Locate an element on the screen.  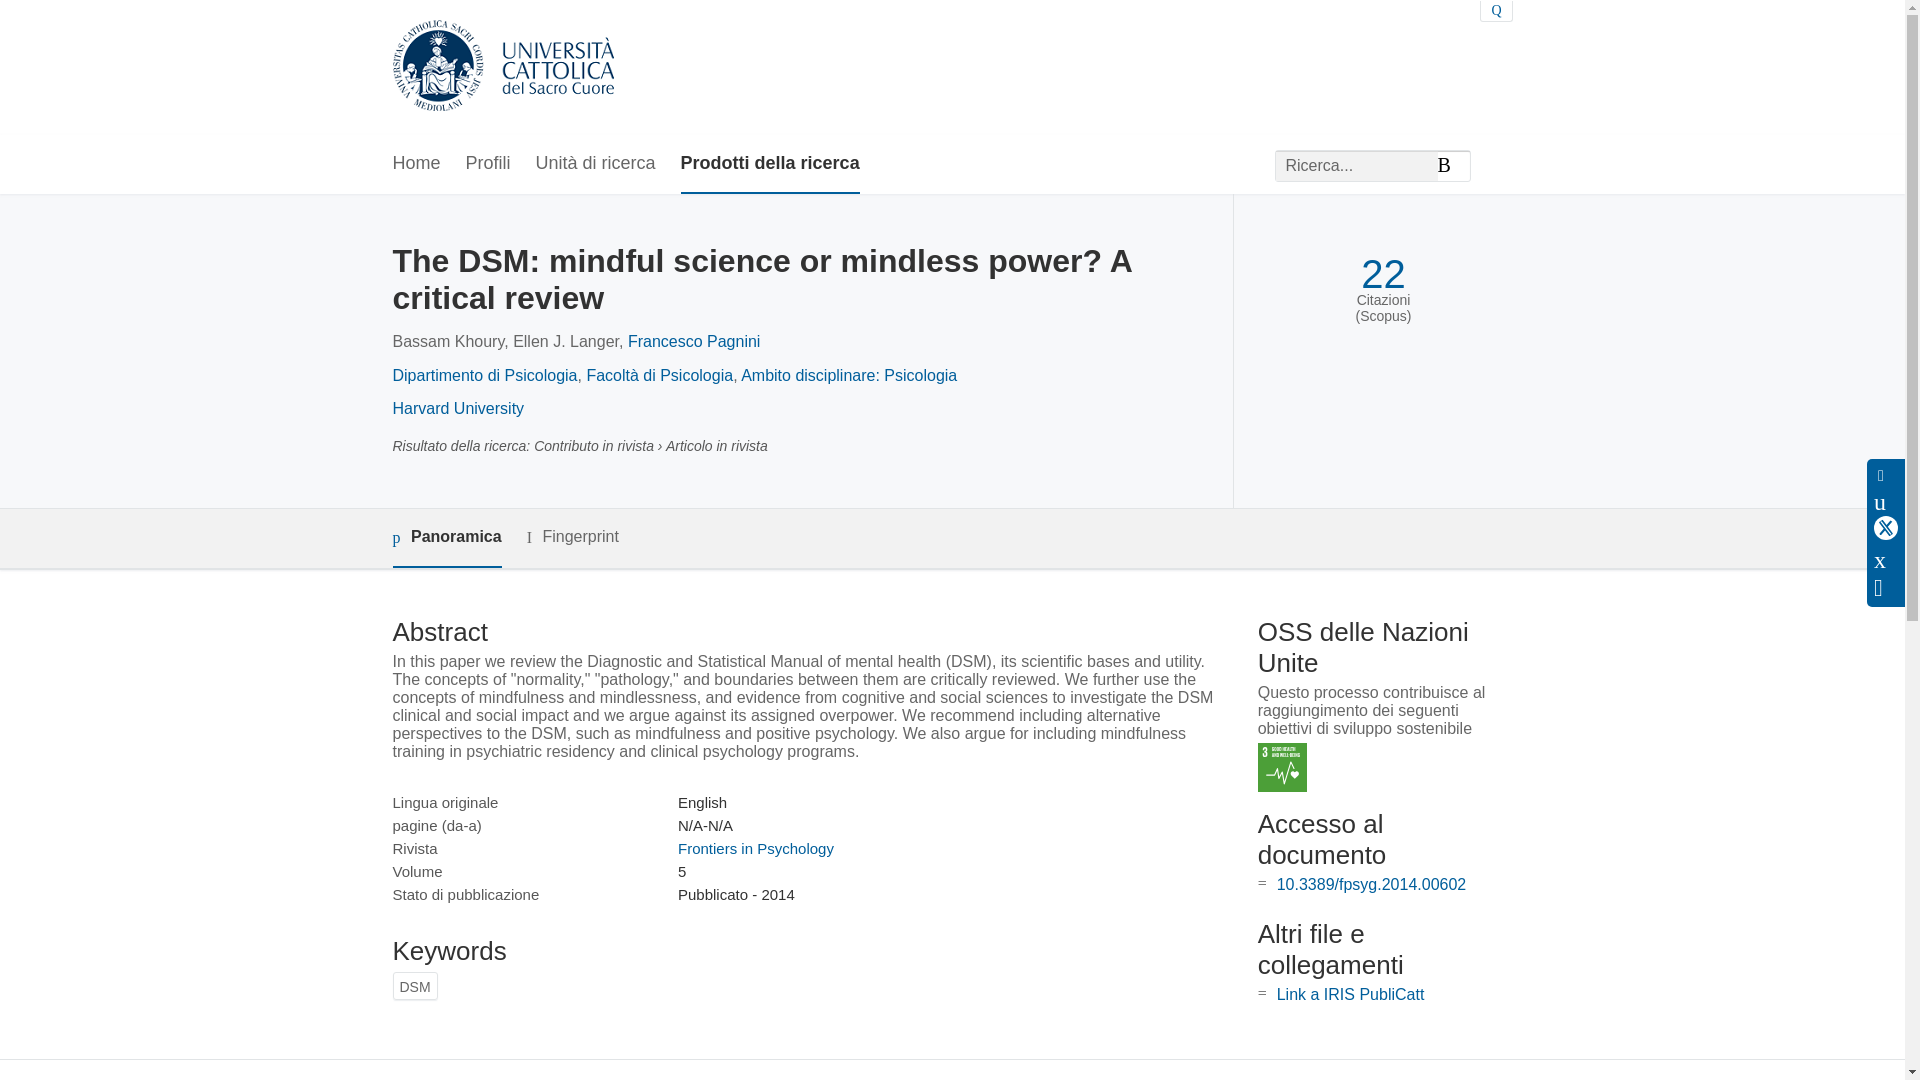
Fingerprint is located at coordinates (572, 536).